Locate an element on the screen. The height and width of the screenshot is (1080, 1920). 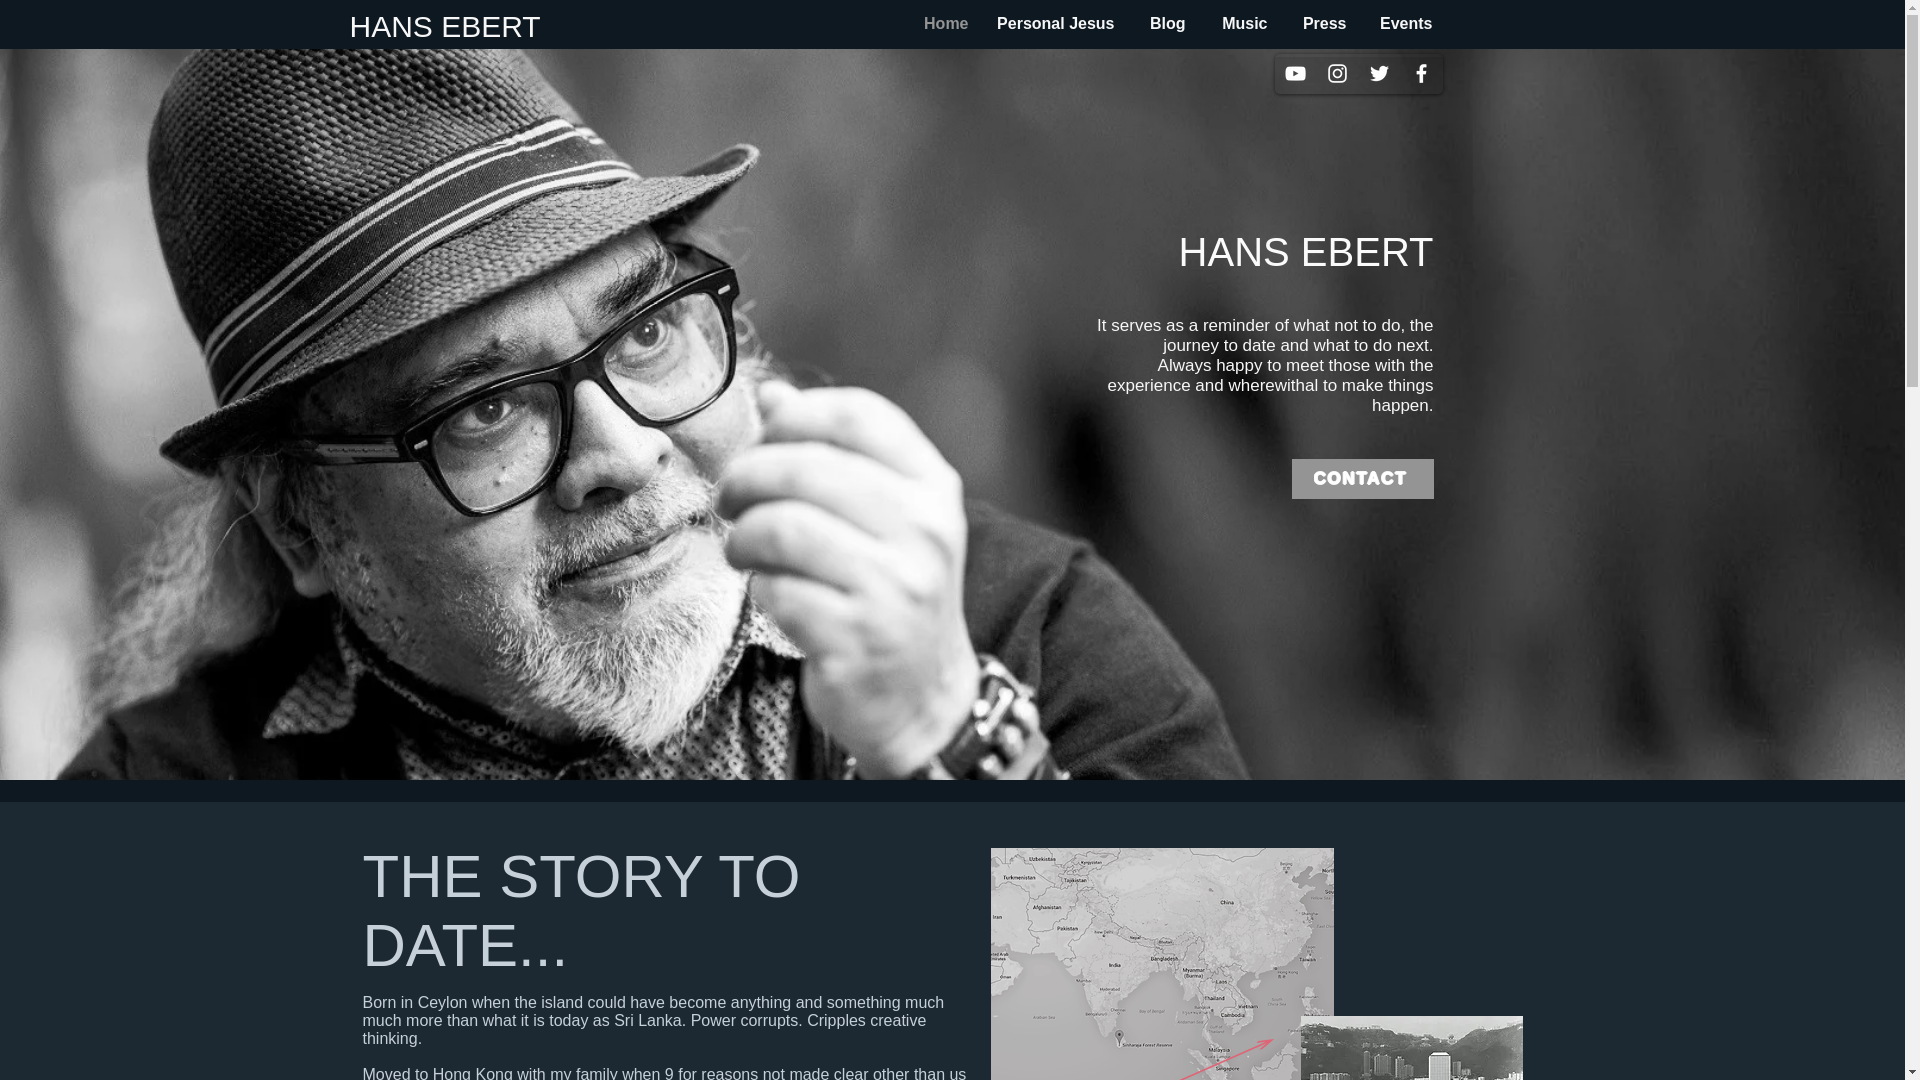
Events is located at coordinates (1398, 24).